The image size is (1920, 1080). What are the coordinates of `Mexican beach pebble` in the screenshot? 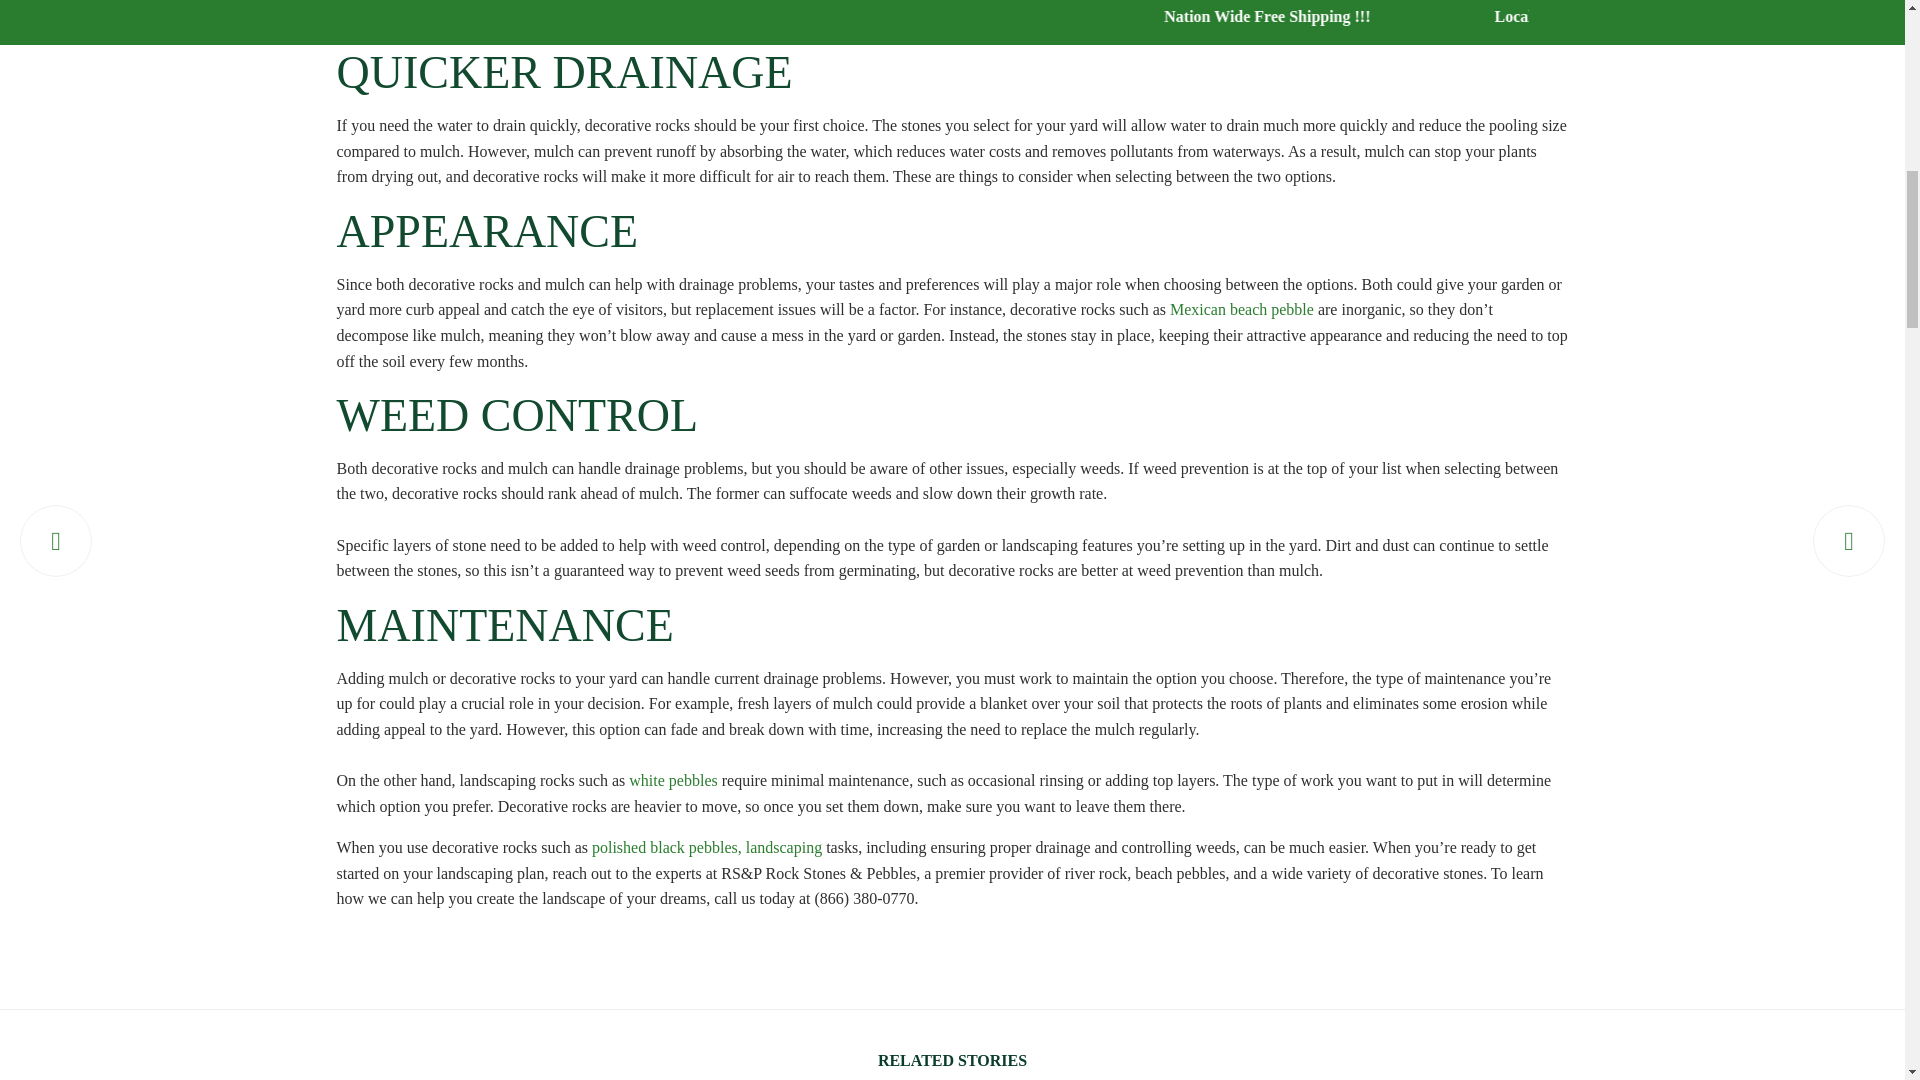 It's located at (1241, 310).